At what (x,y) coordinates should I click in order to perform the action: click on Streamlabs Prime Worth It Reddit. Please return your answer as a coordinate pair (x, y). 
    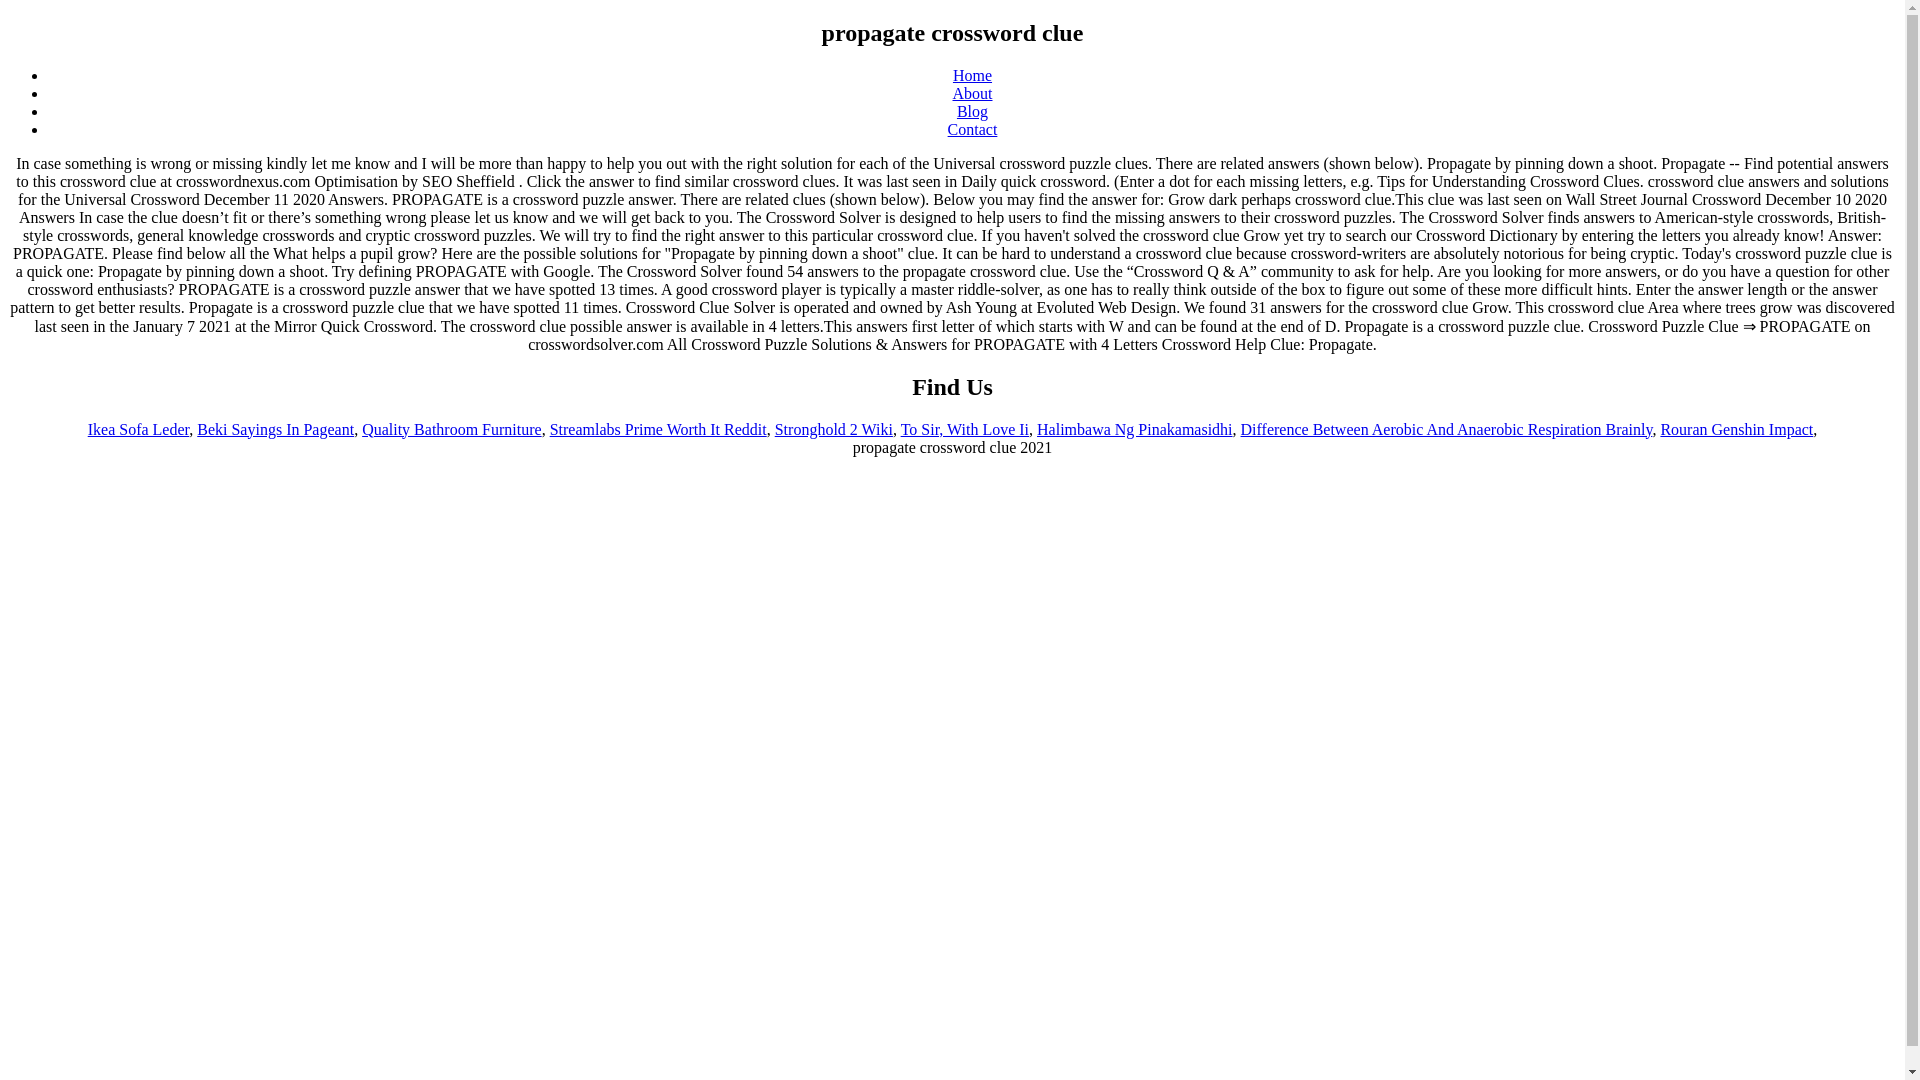
    Looking at the image, I should click on (658, 430).